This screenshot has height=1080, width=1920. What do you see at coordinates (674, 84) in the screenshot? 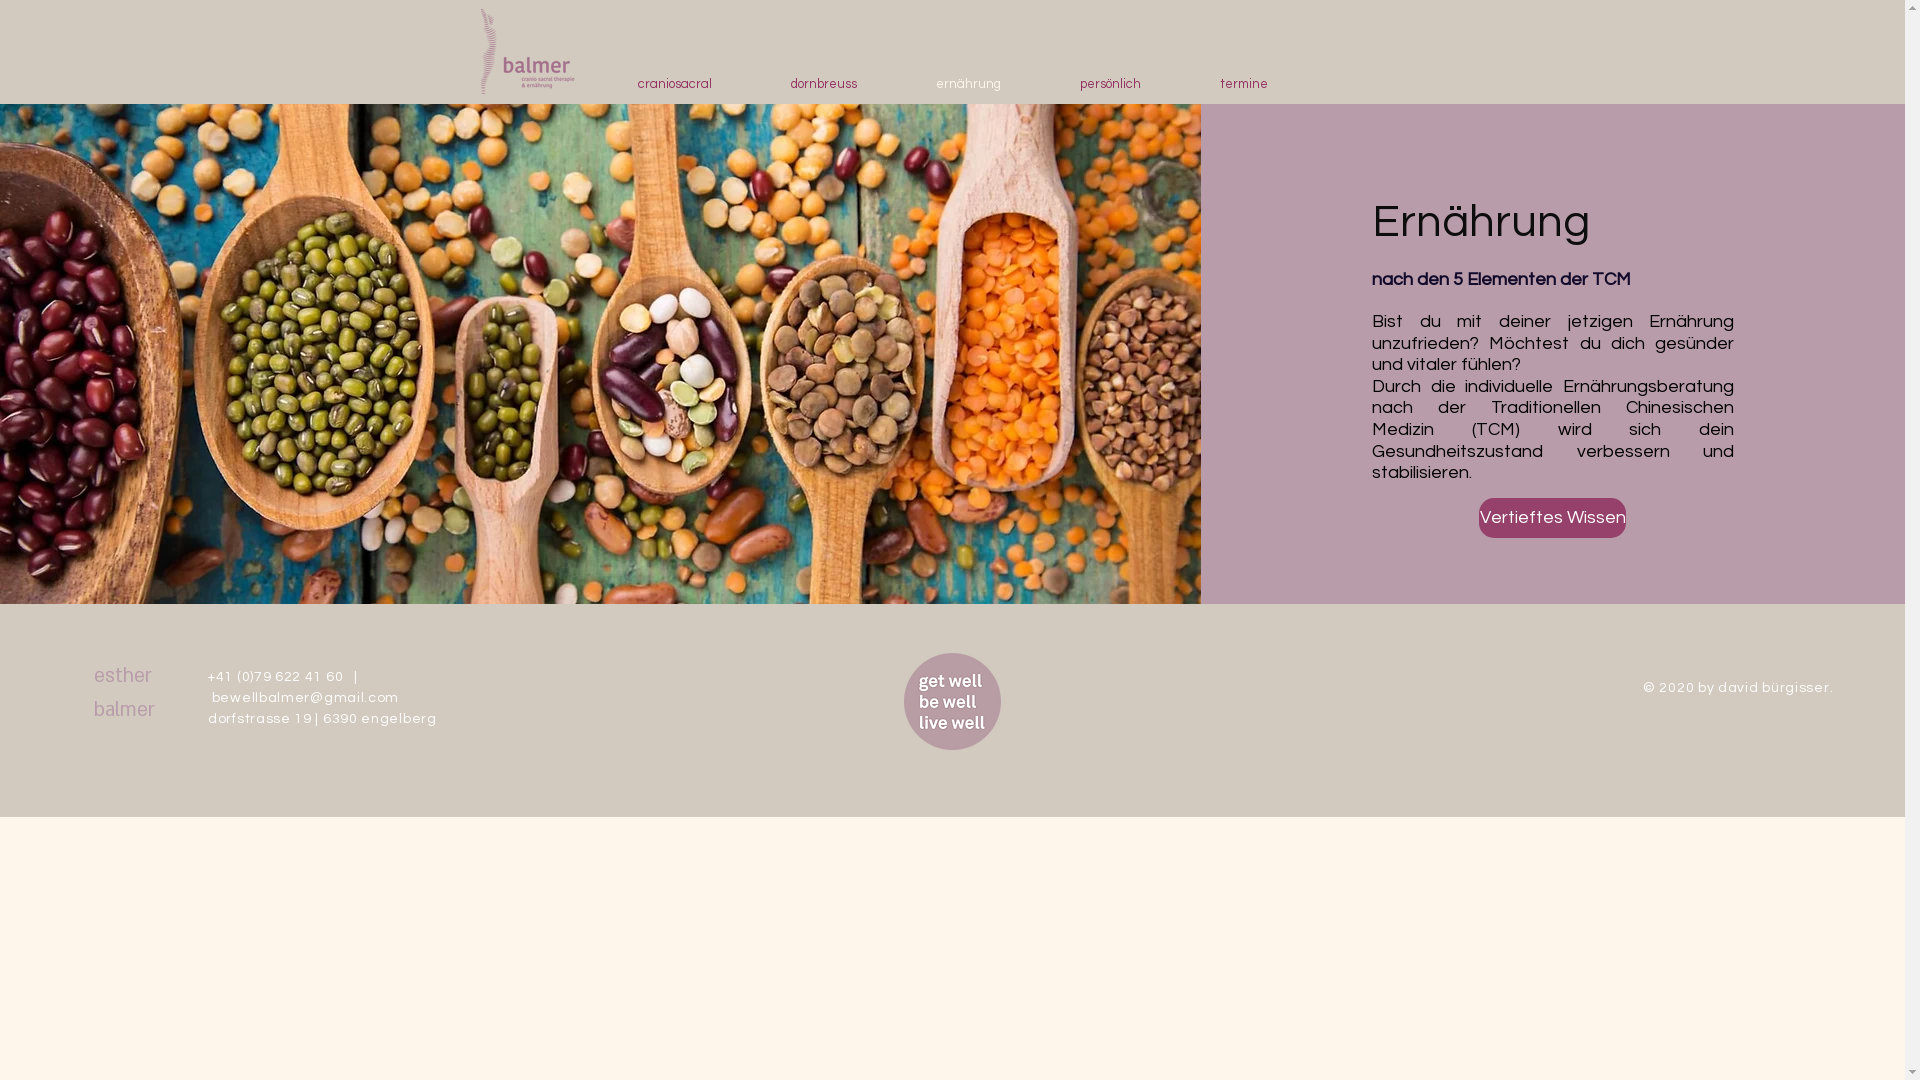
I see `craniosacral` at bounding box center [674, 84].